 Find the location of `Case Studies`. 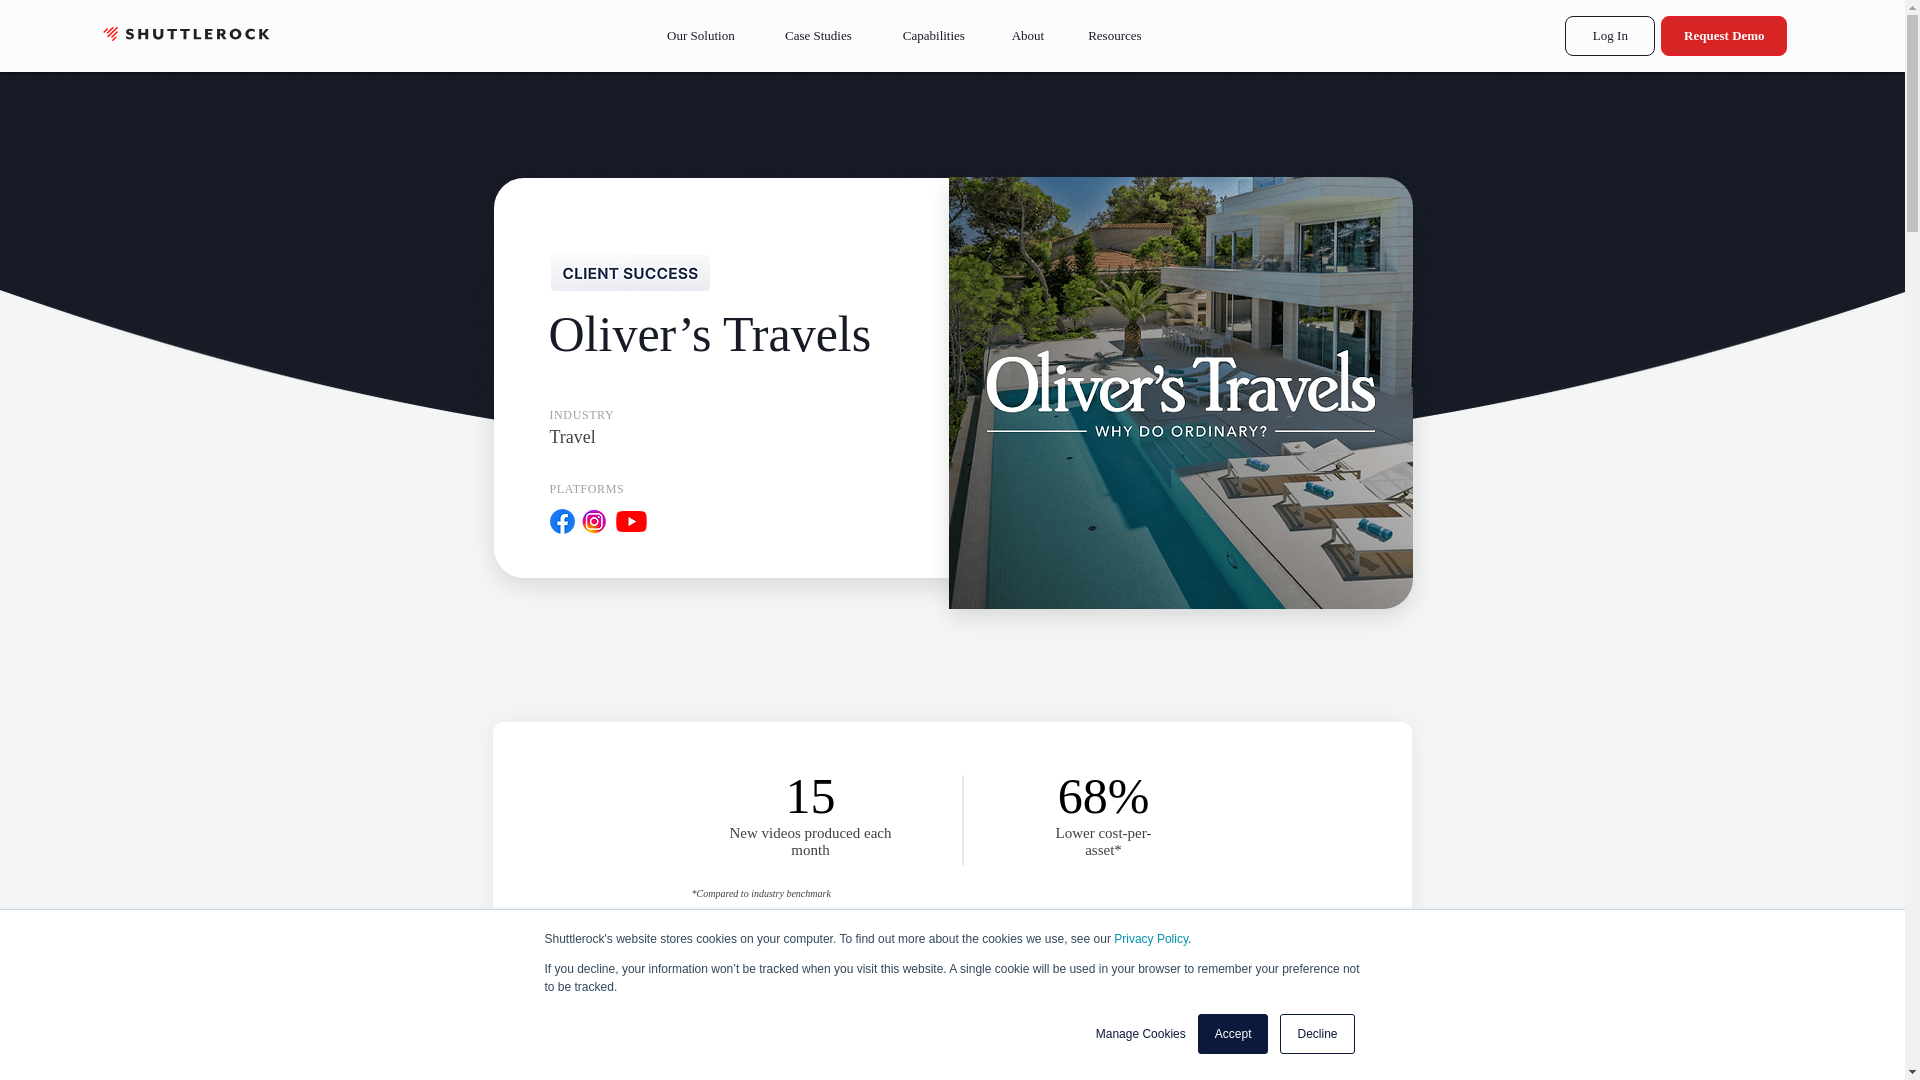

Case Studies is located at coordinates (818, 35).